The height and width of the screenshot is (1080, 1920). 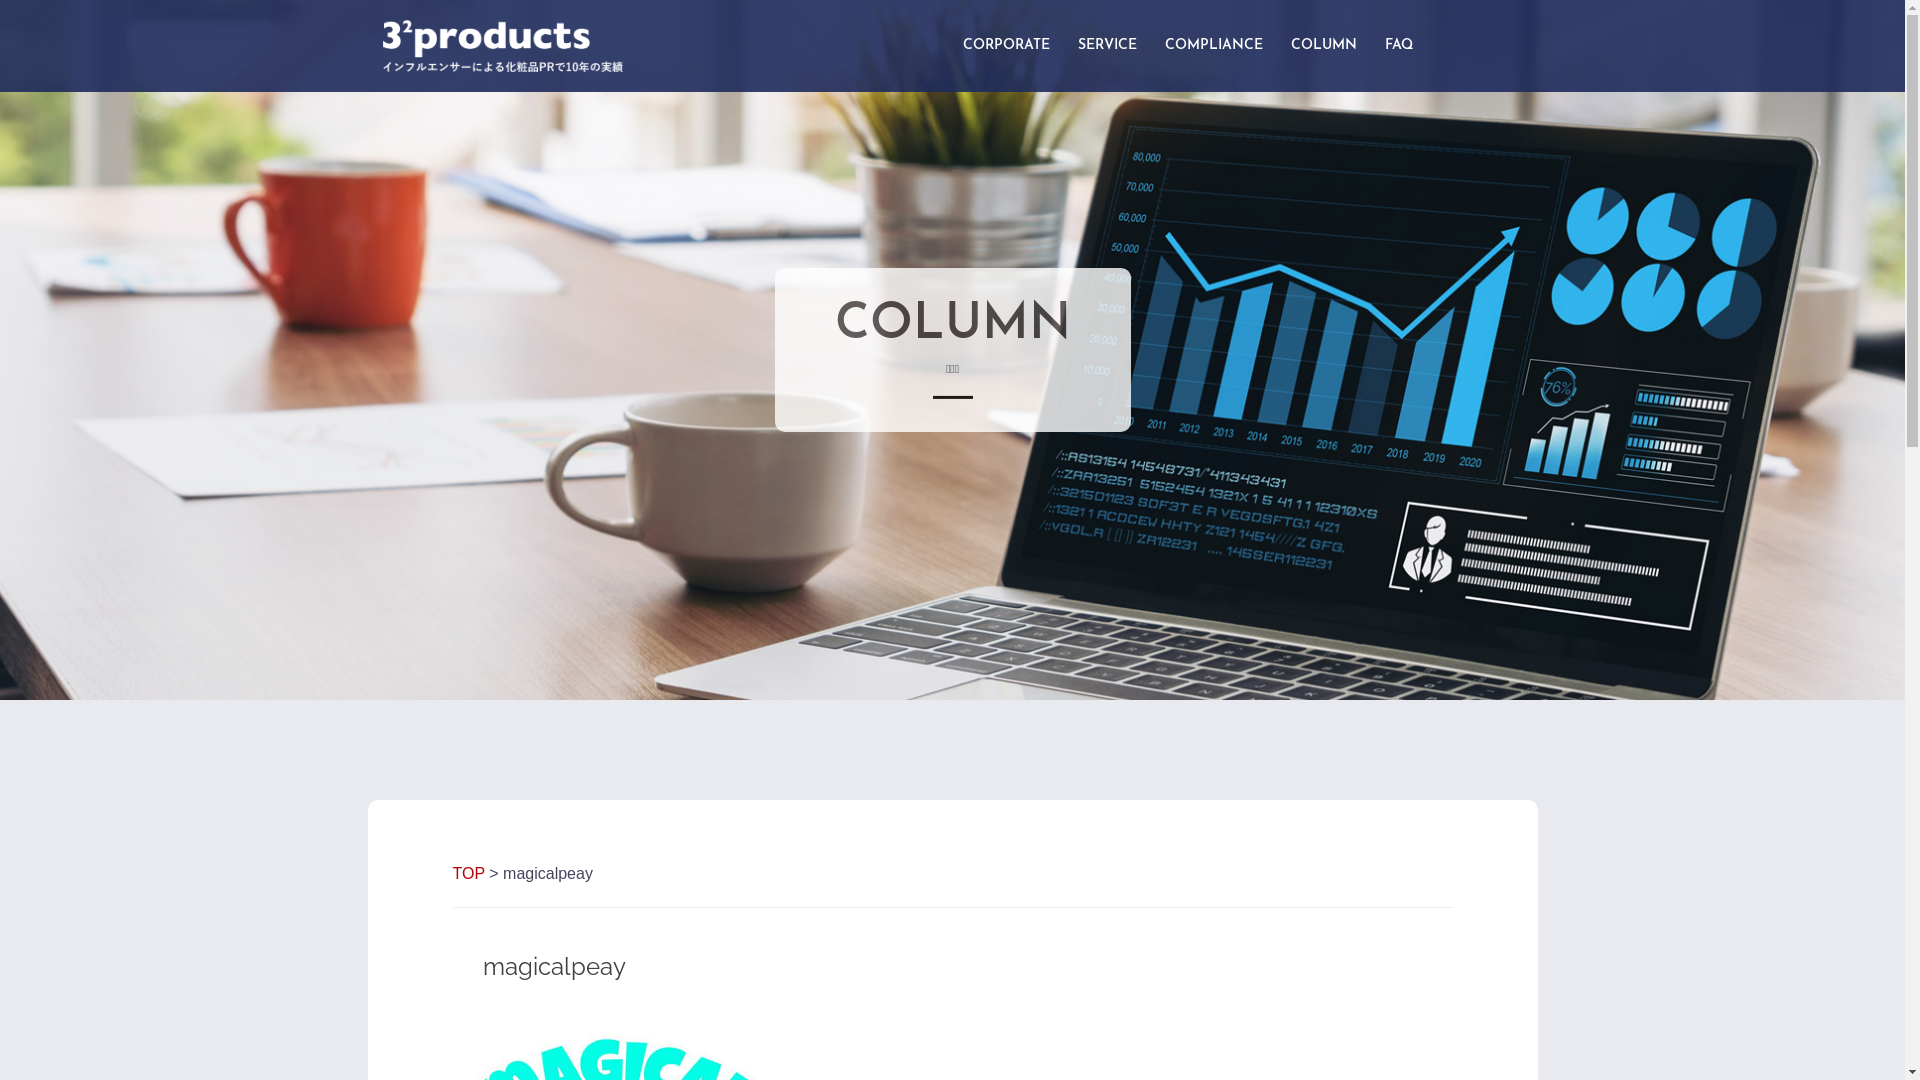 What do you see at coordinates (1108, 46) in the screenshot?
I see `SERVICE` at bounding box center [1108, 46].